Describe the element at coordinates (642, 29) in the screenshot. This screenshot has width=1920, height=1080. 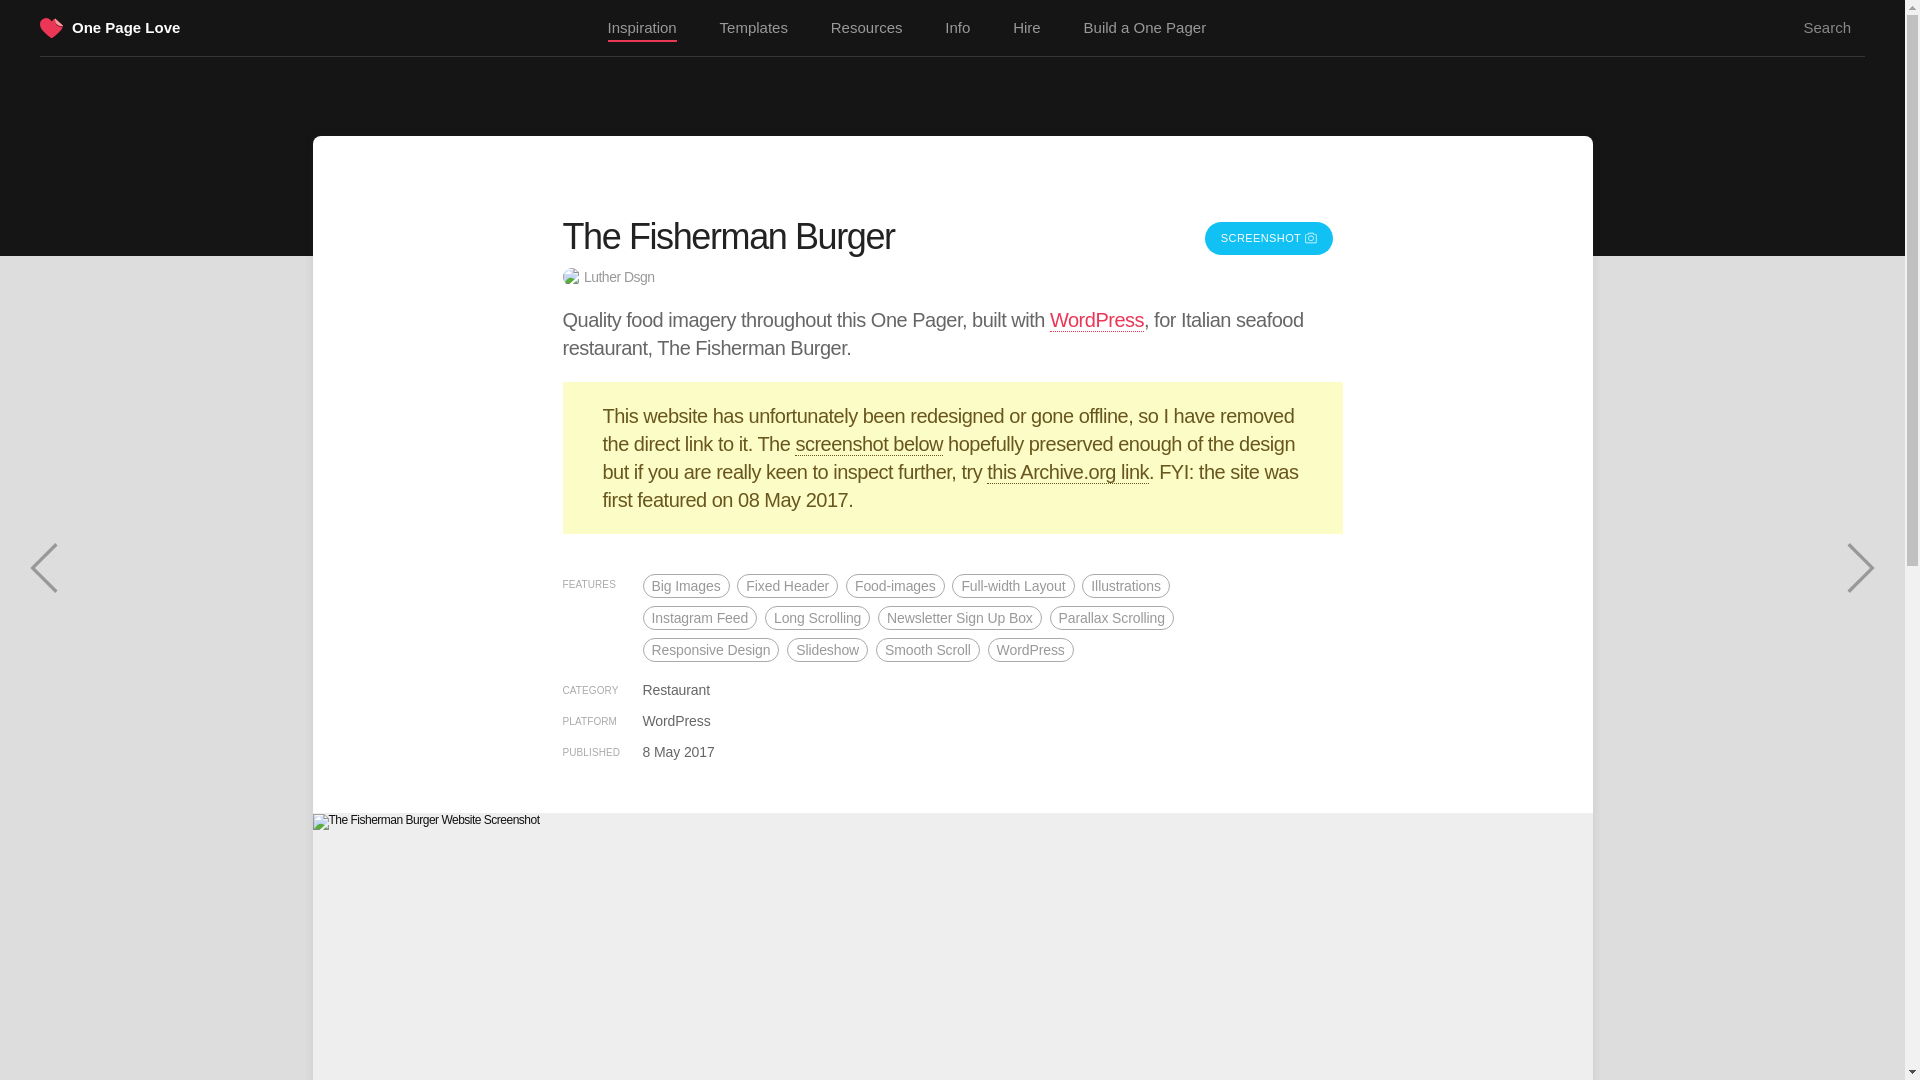
I see `One Page website inspiration gallery` at that location.